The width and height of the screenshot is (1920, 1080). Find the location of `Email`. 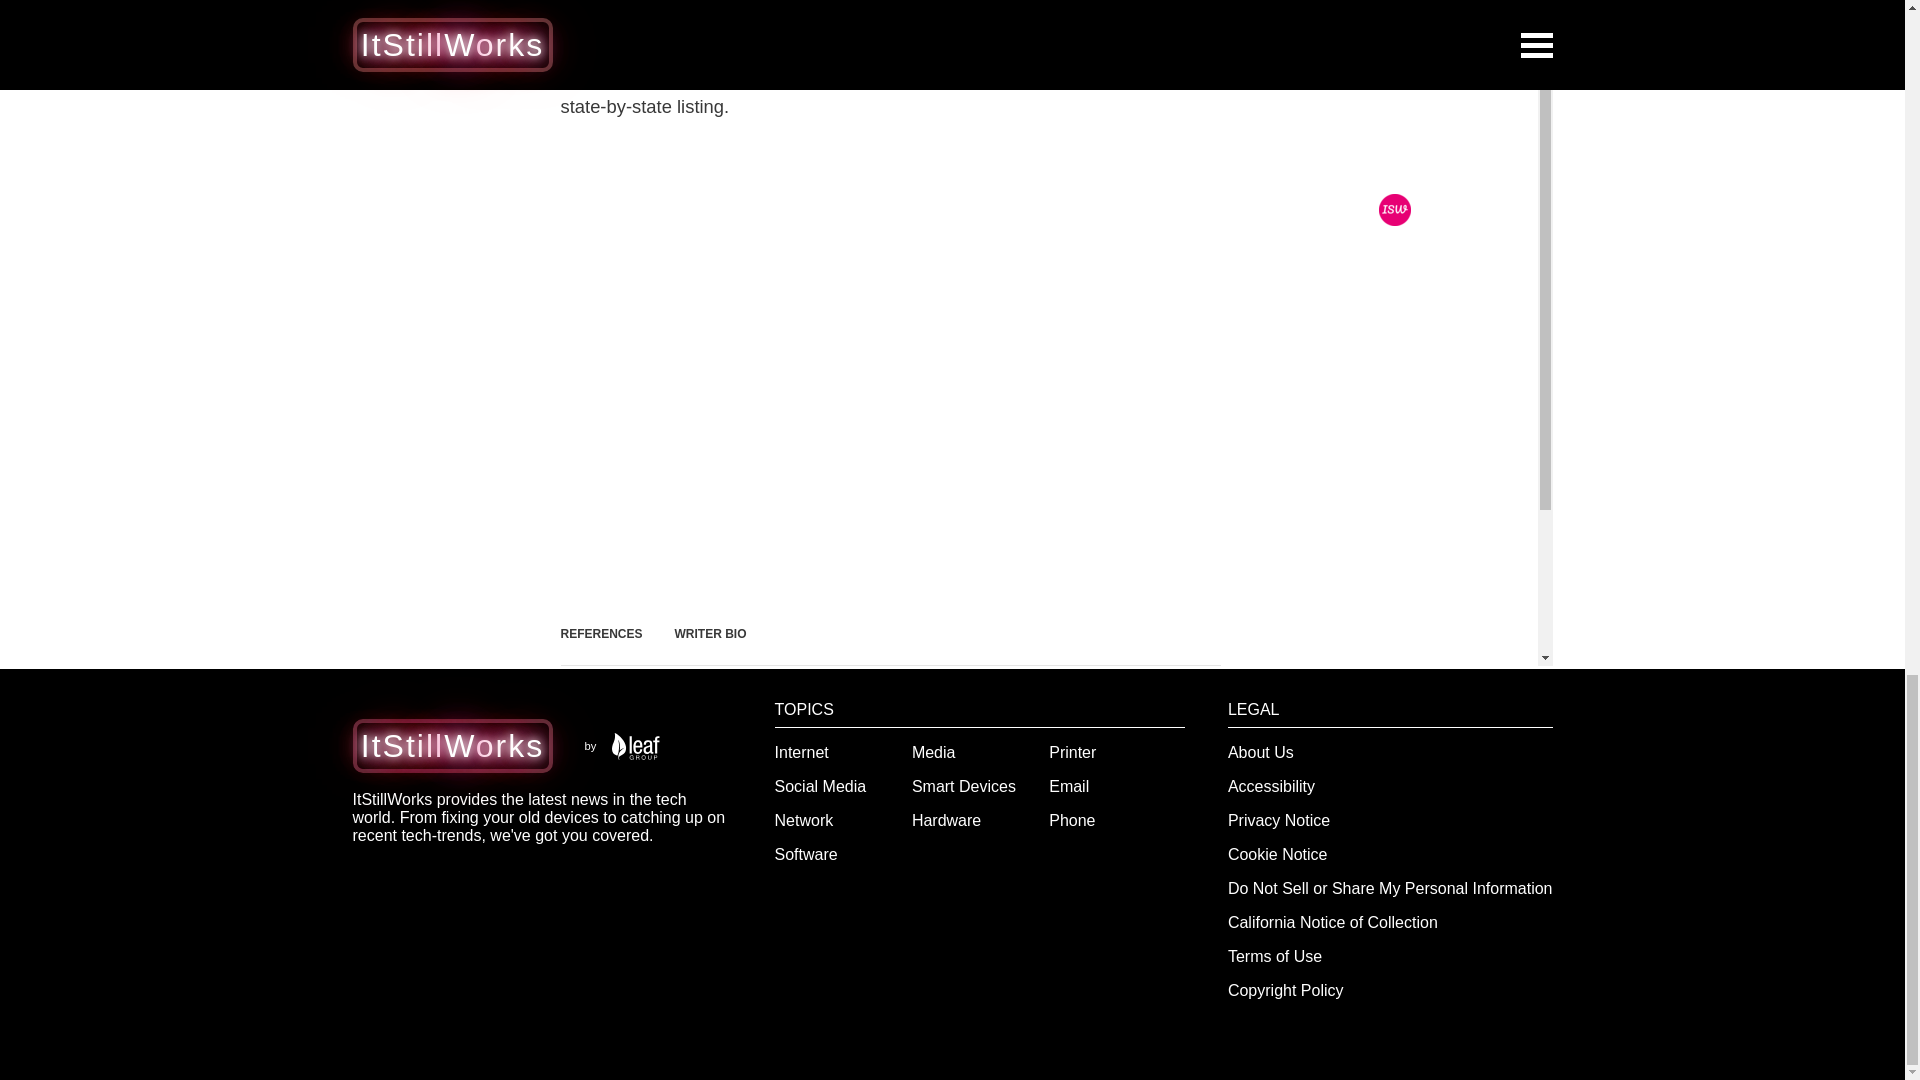

Email is located at coordinates (1068, 786).